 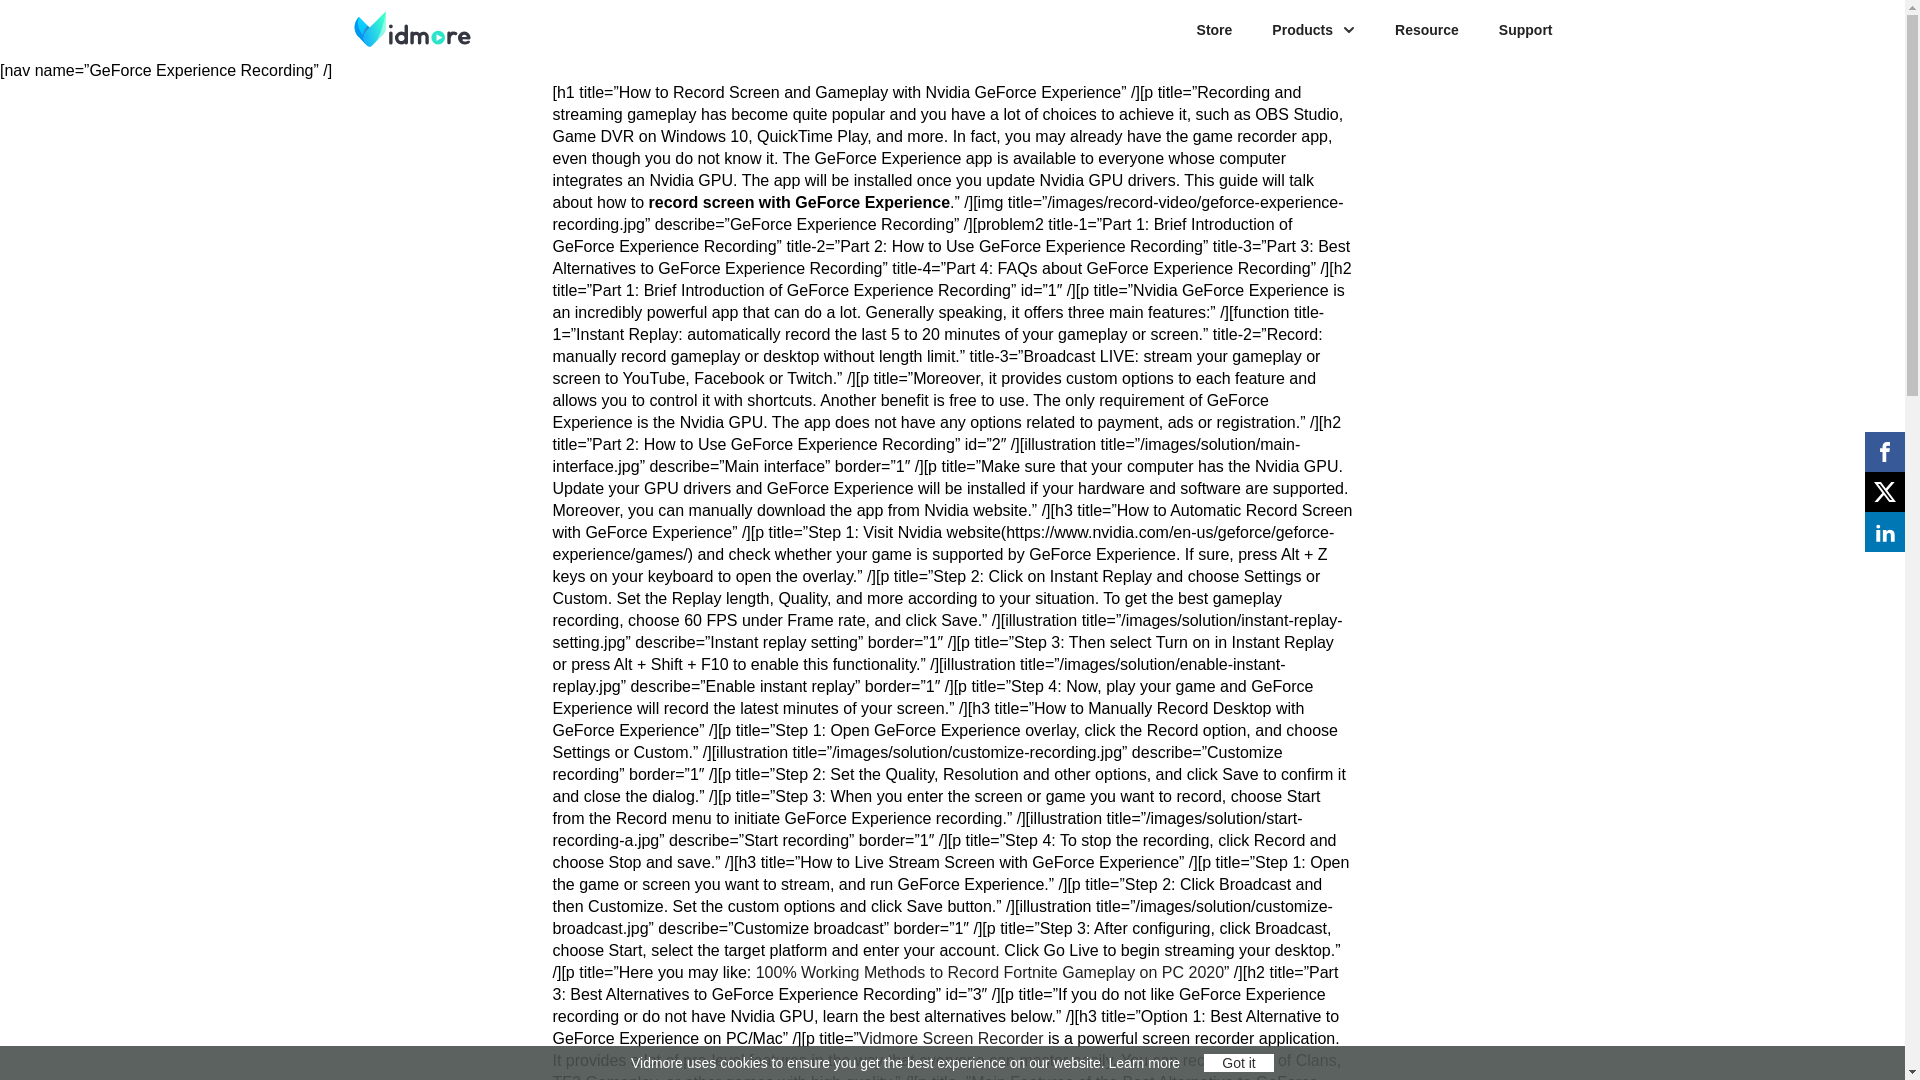 I want to click on Store, so click(x=1214, y=29).